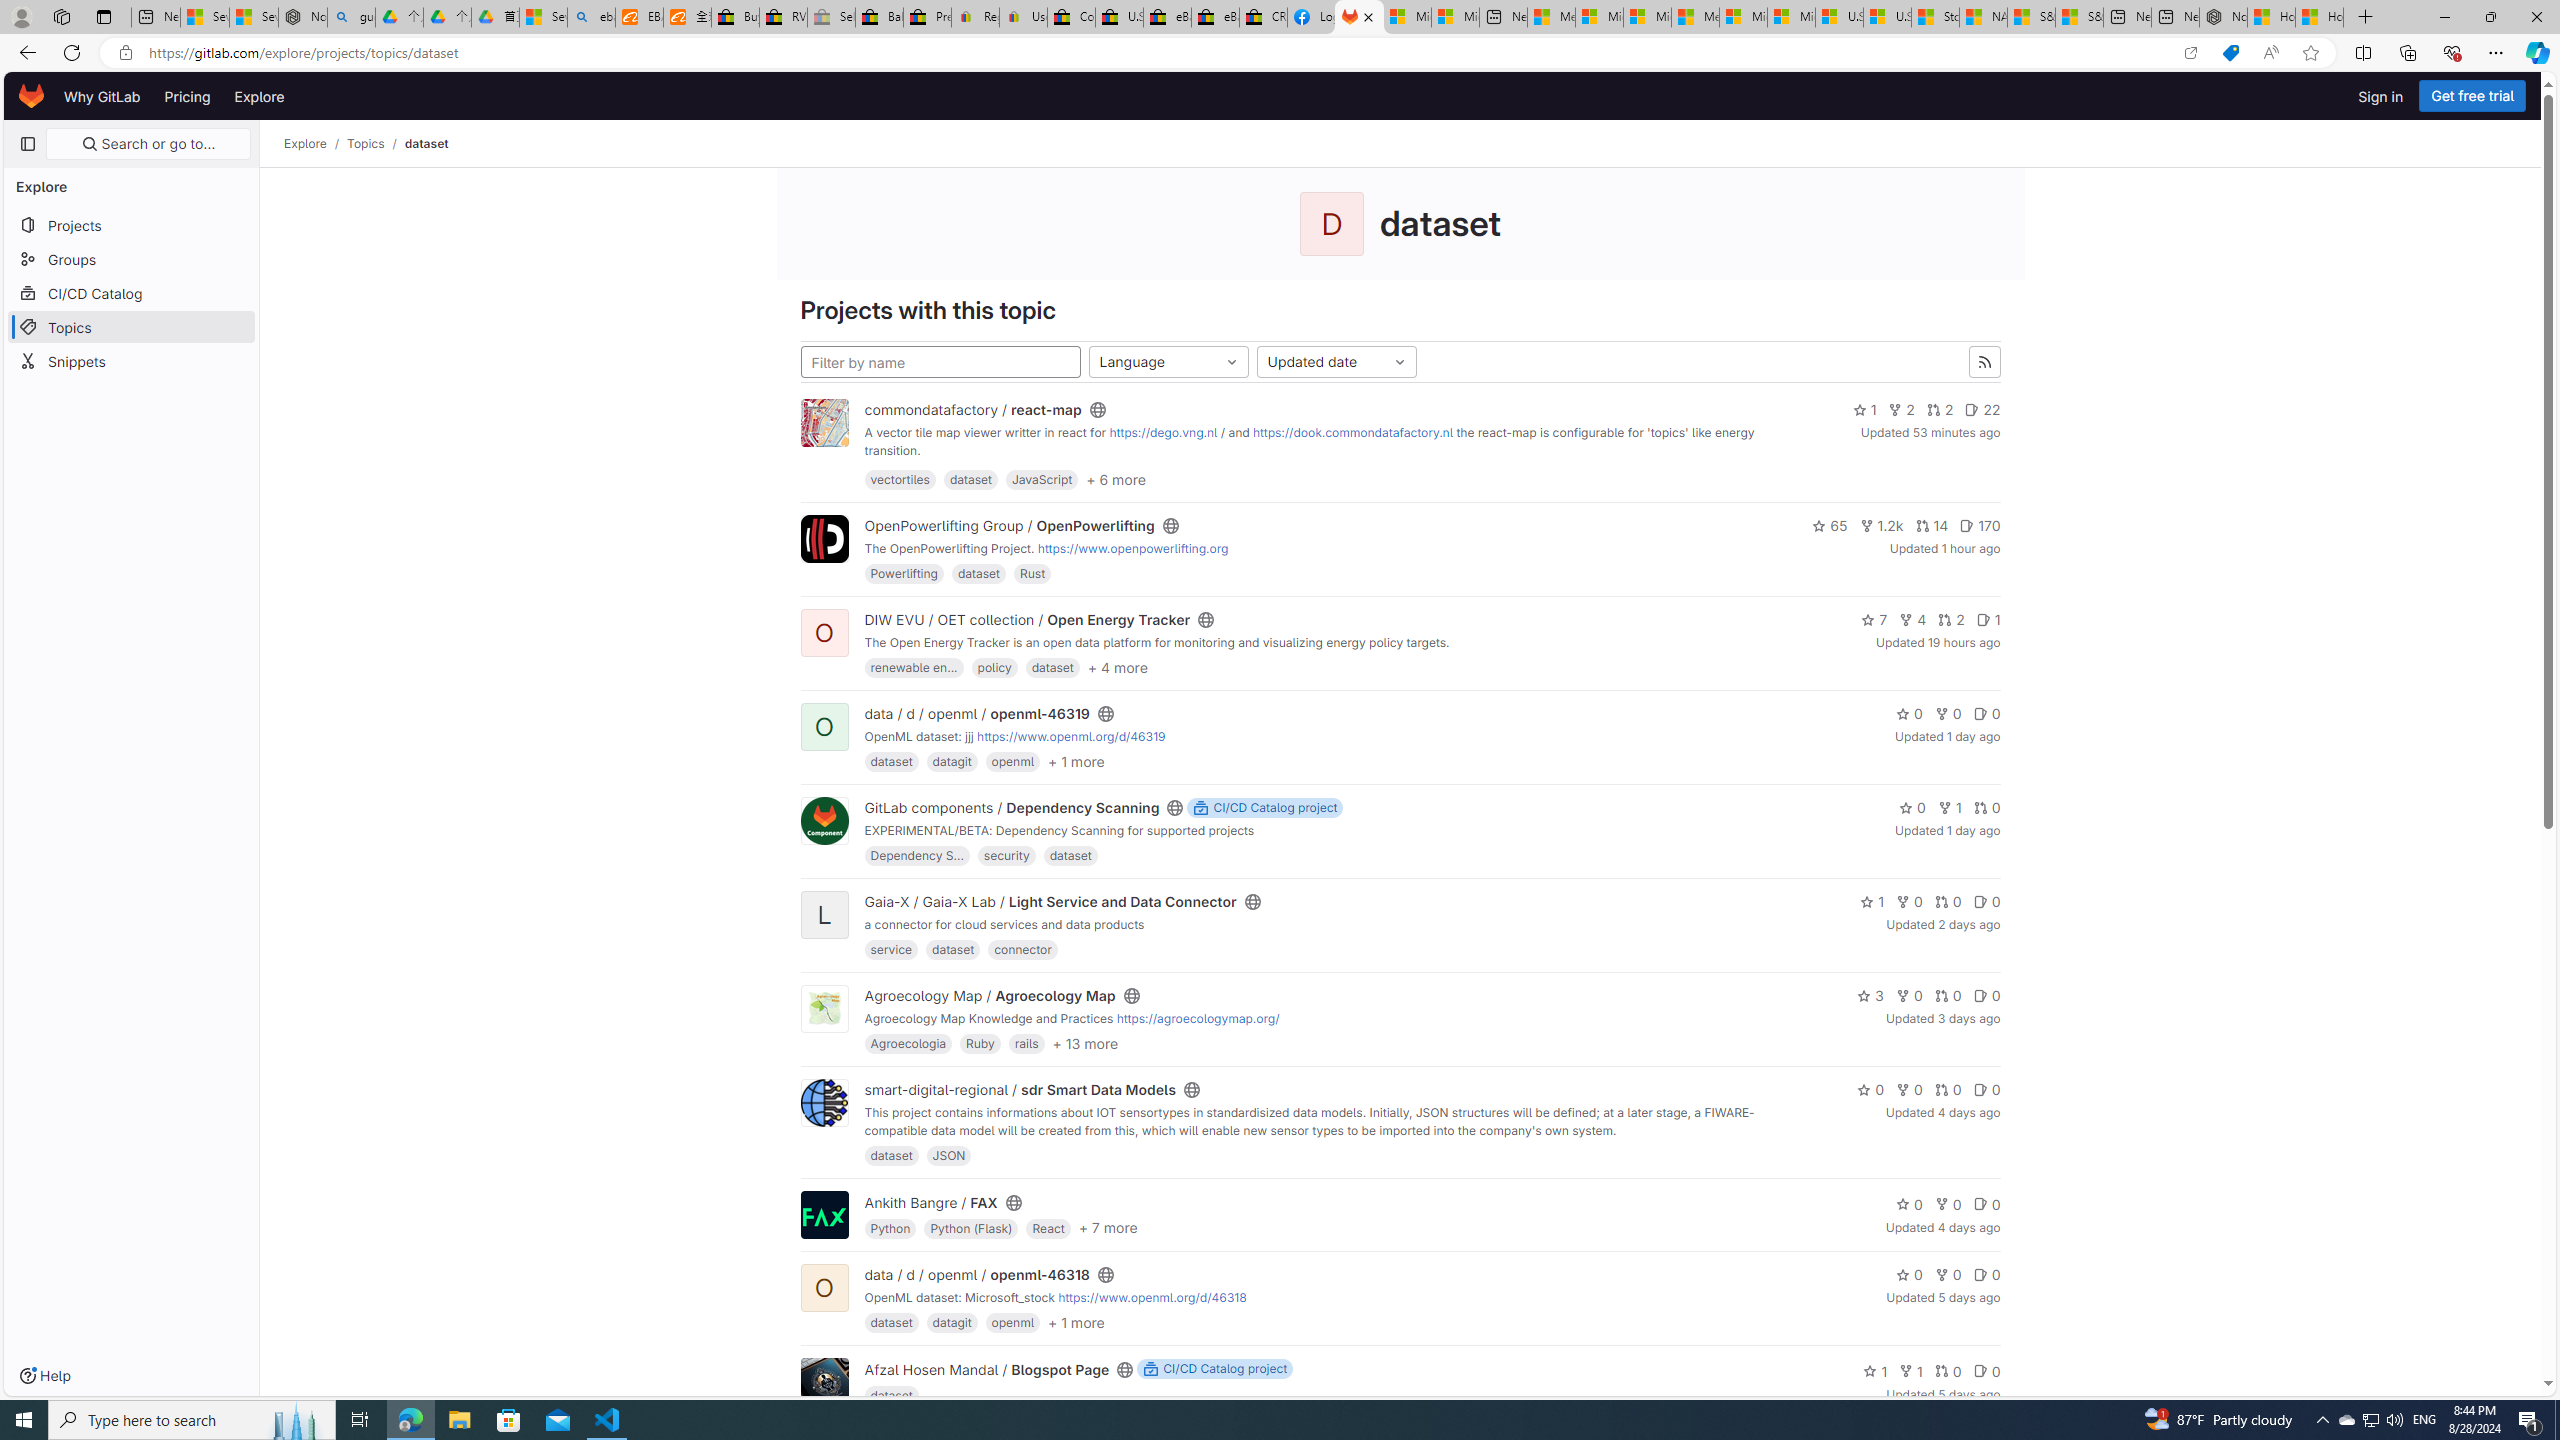 This screenshot has height=1440, width=2560. Describe the element at coordinates (1116, 478) in the screenshot. I see `+ 6 more` at that location.